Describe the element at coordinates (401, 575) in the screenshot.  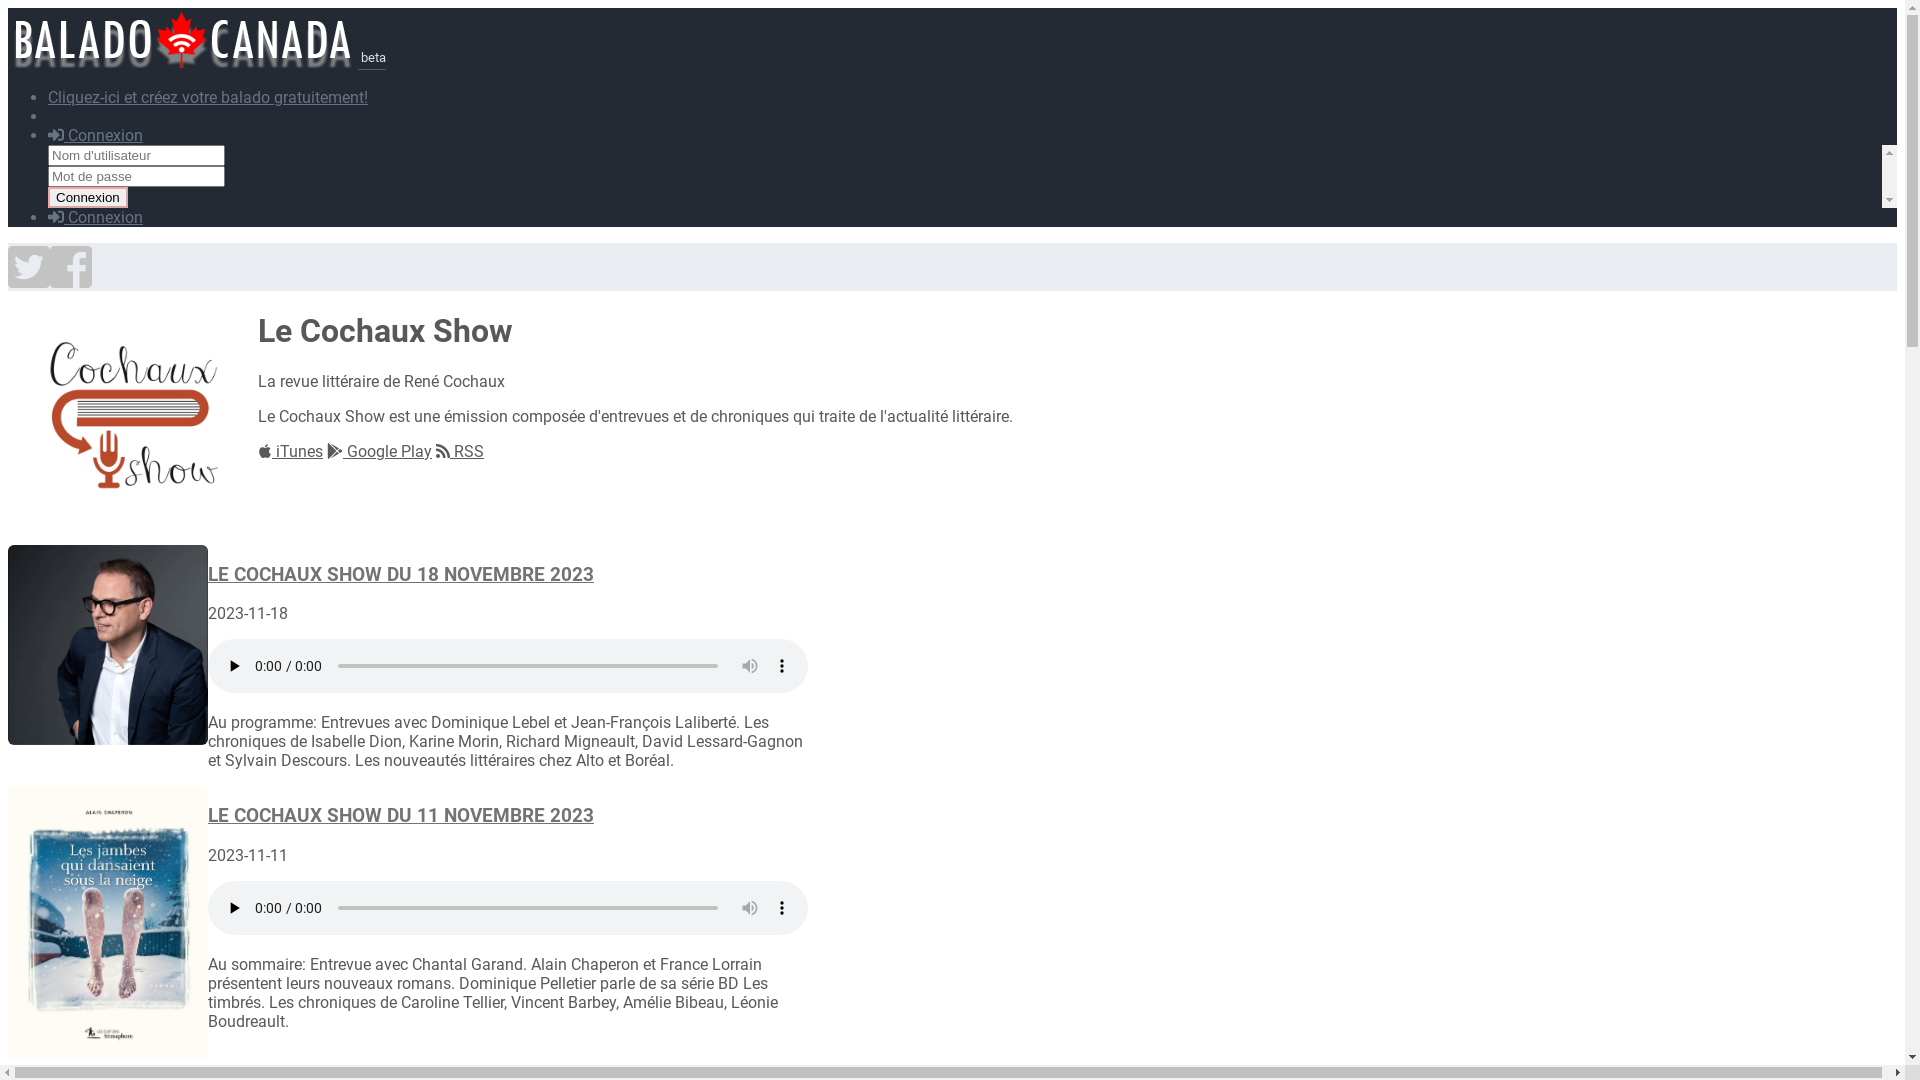
I see `LE COCHAUX SHOW DU 18 NOVEMBRE 2023` at that location.